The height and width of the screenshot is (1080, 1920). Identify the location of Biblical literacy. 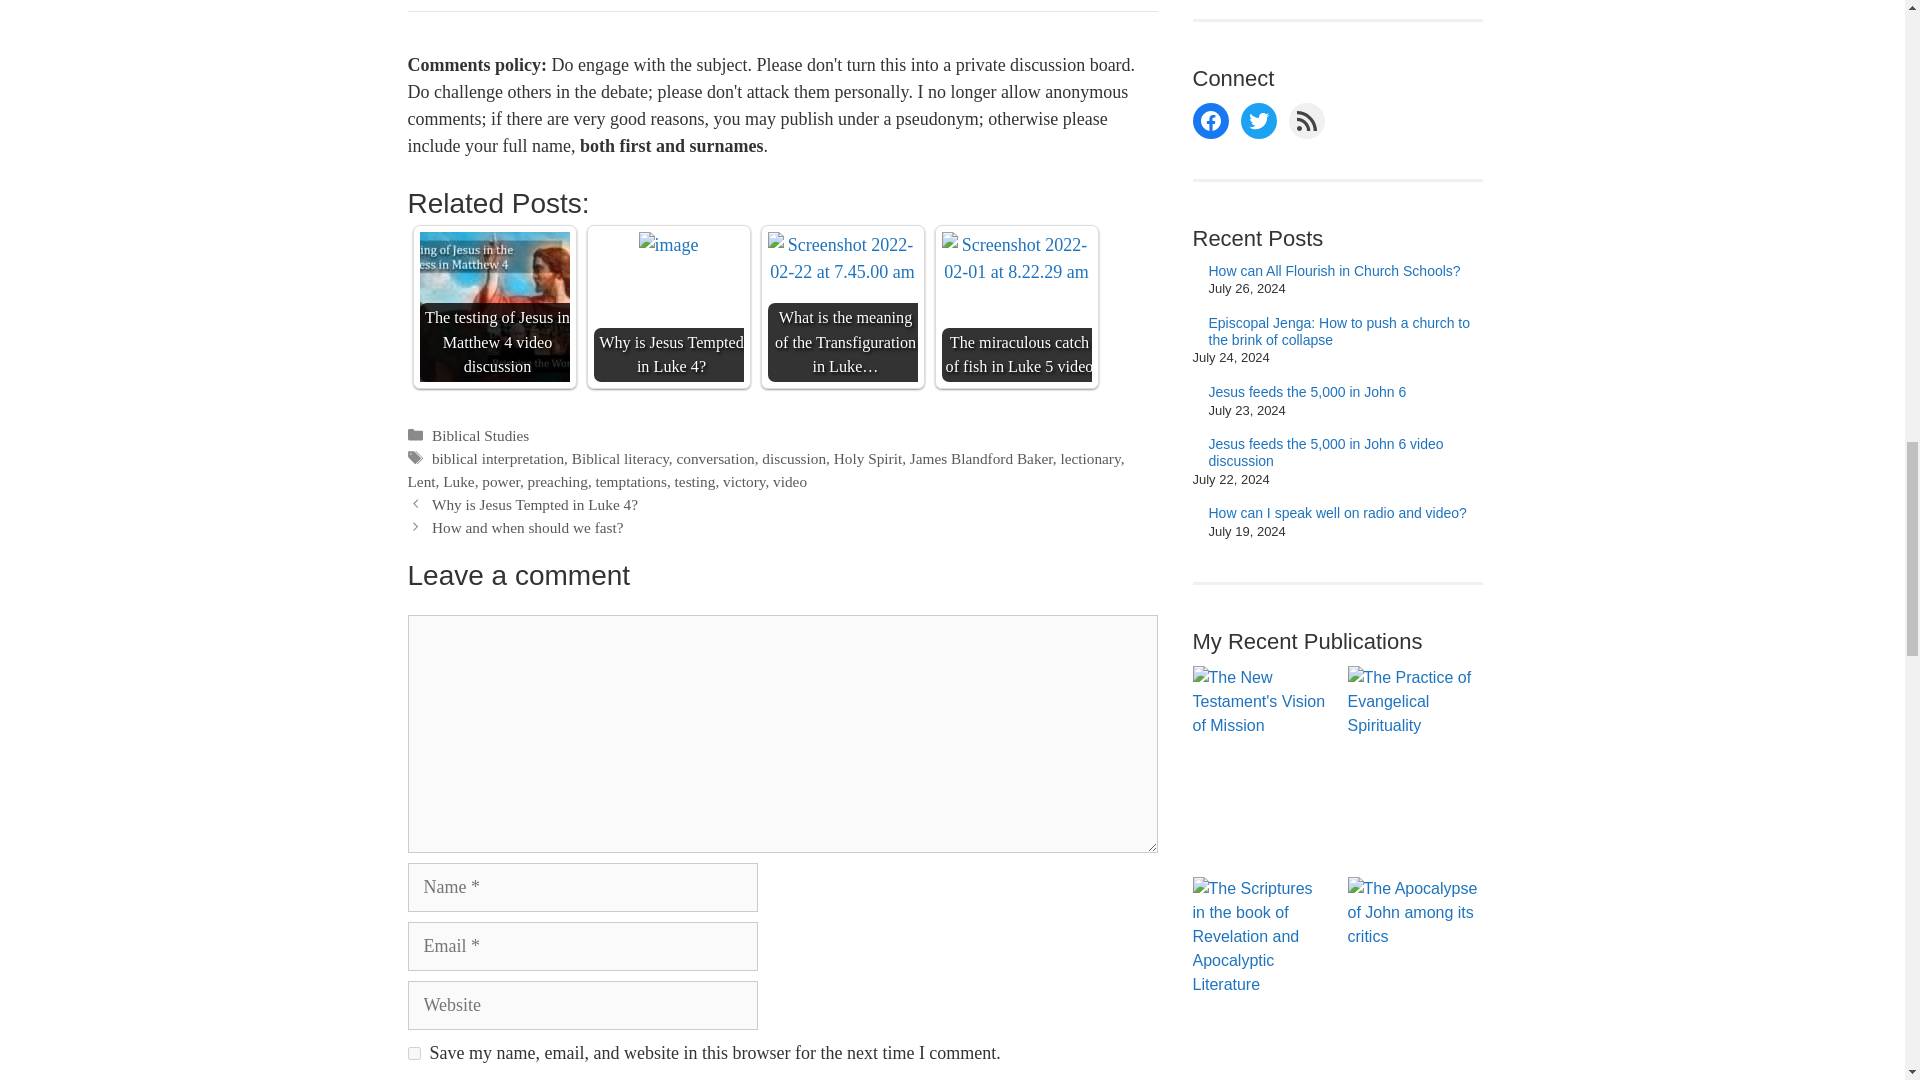
(620, 458).